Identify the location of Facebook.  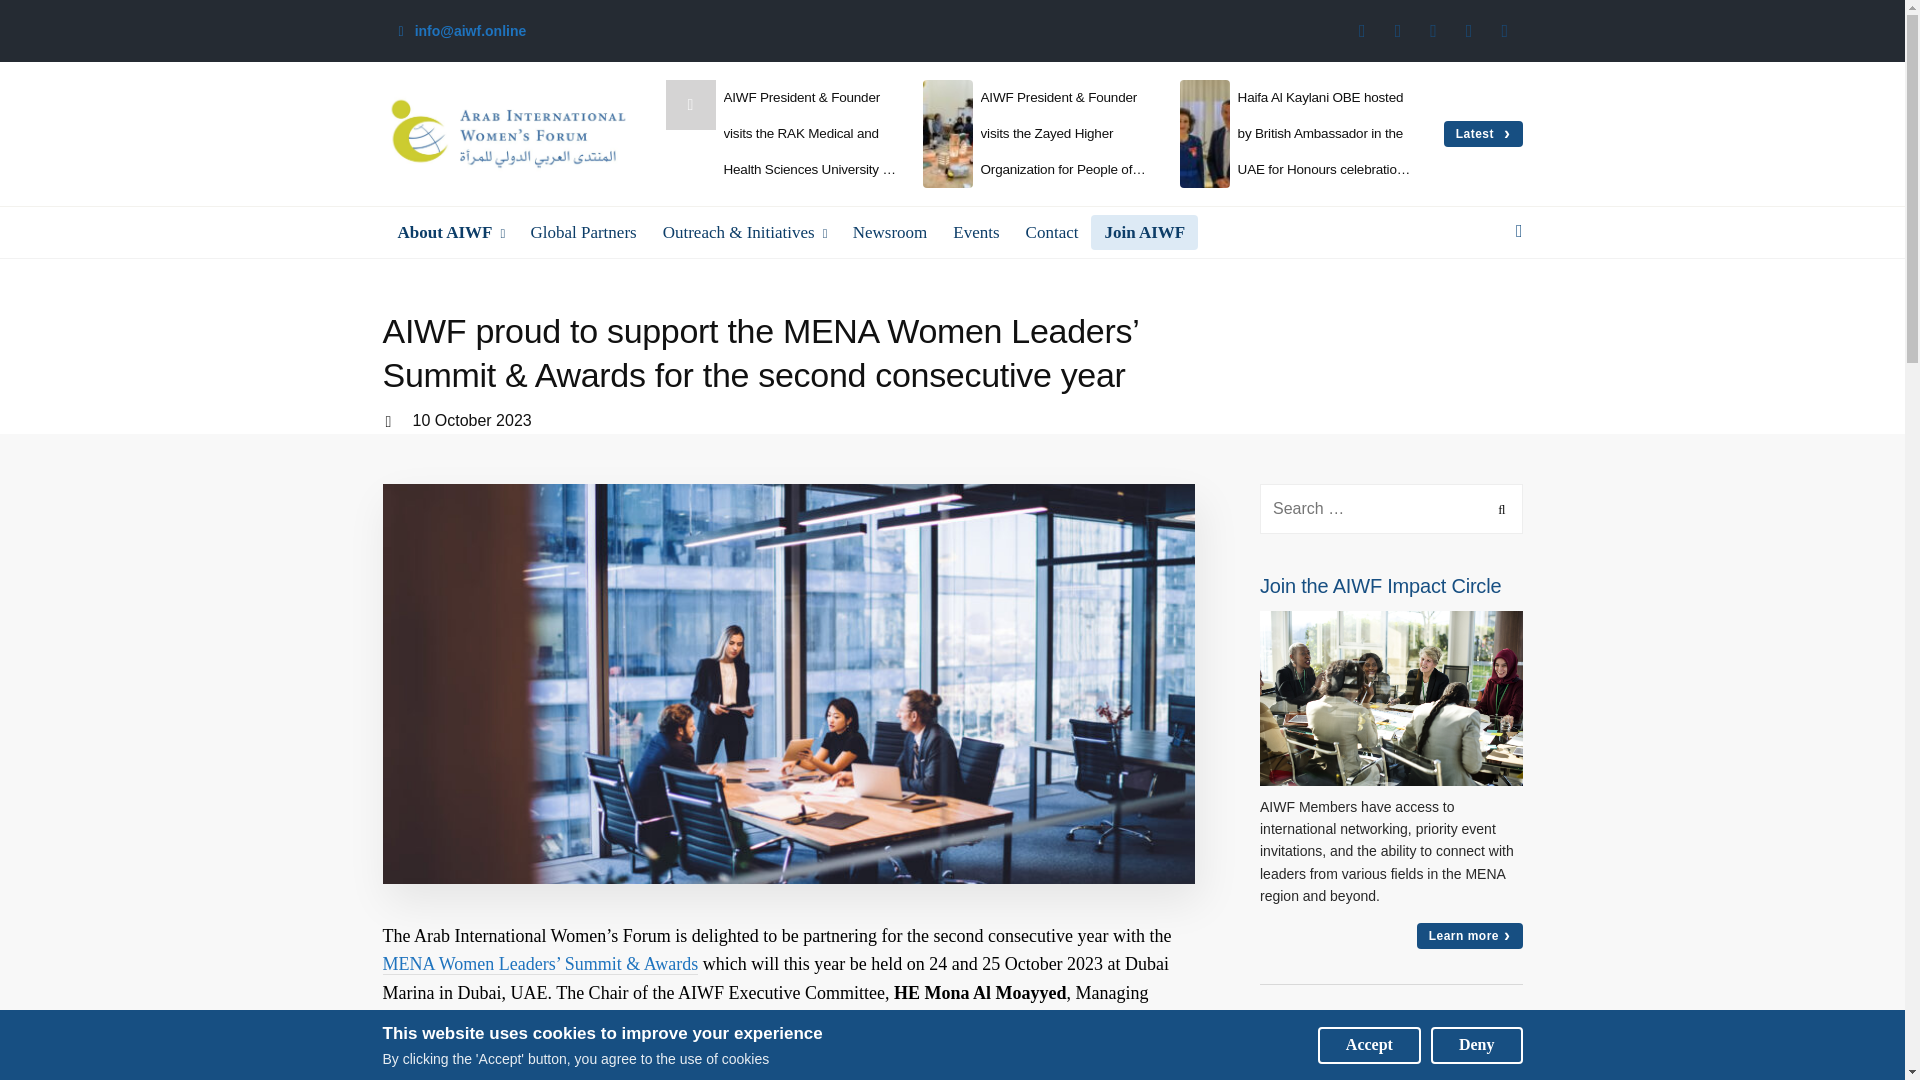
(1362, 32).